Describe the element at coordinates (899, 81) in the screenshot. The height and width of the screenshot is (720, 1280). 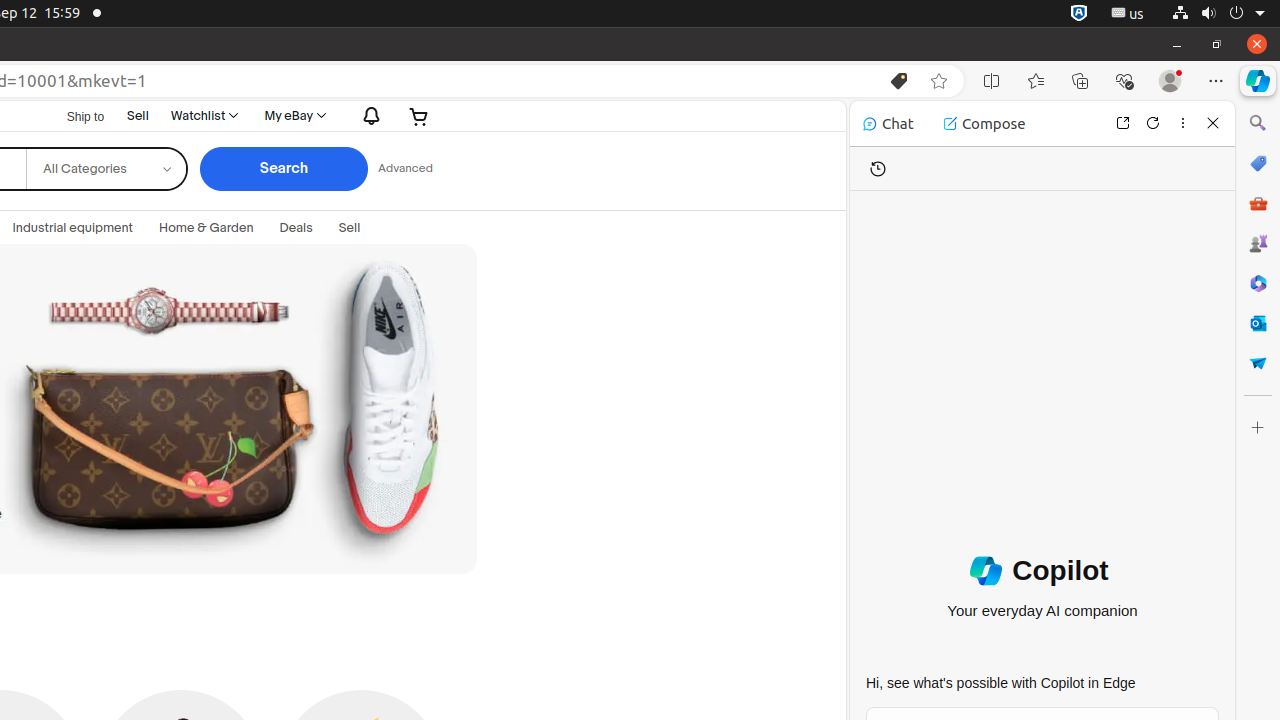
I see `This site has coupons! Shopping in Microsoft Edge` at that location.